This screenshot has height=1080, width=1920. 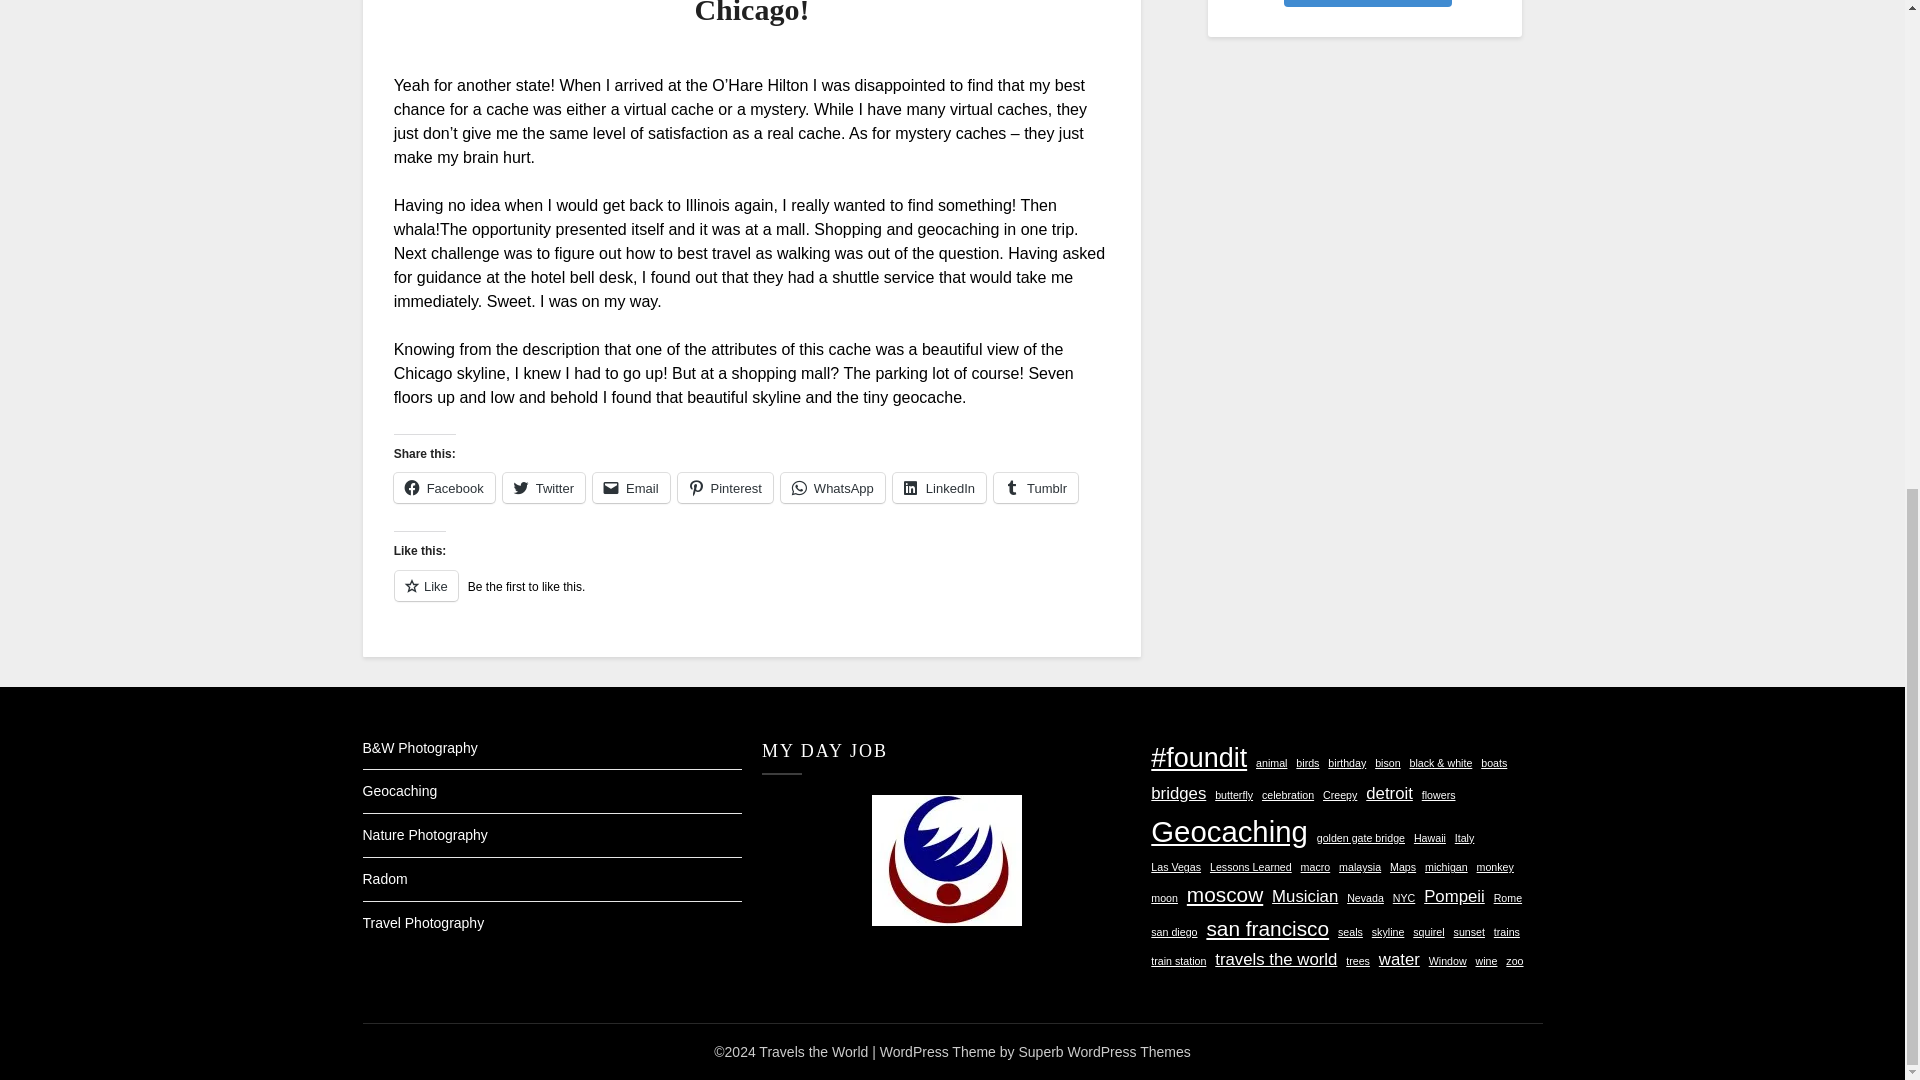 What do you see at coordinates (444, 488) in the screenshot?
I see `Click to share on Facebook` at bounding box center [444, 488].